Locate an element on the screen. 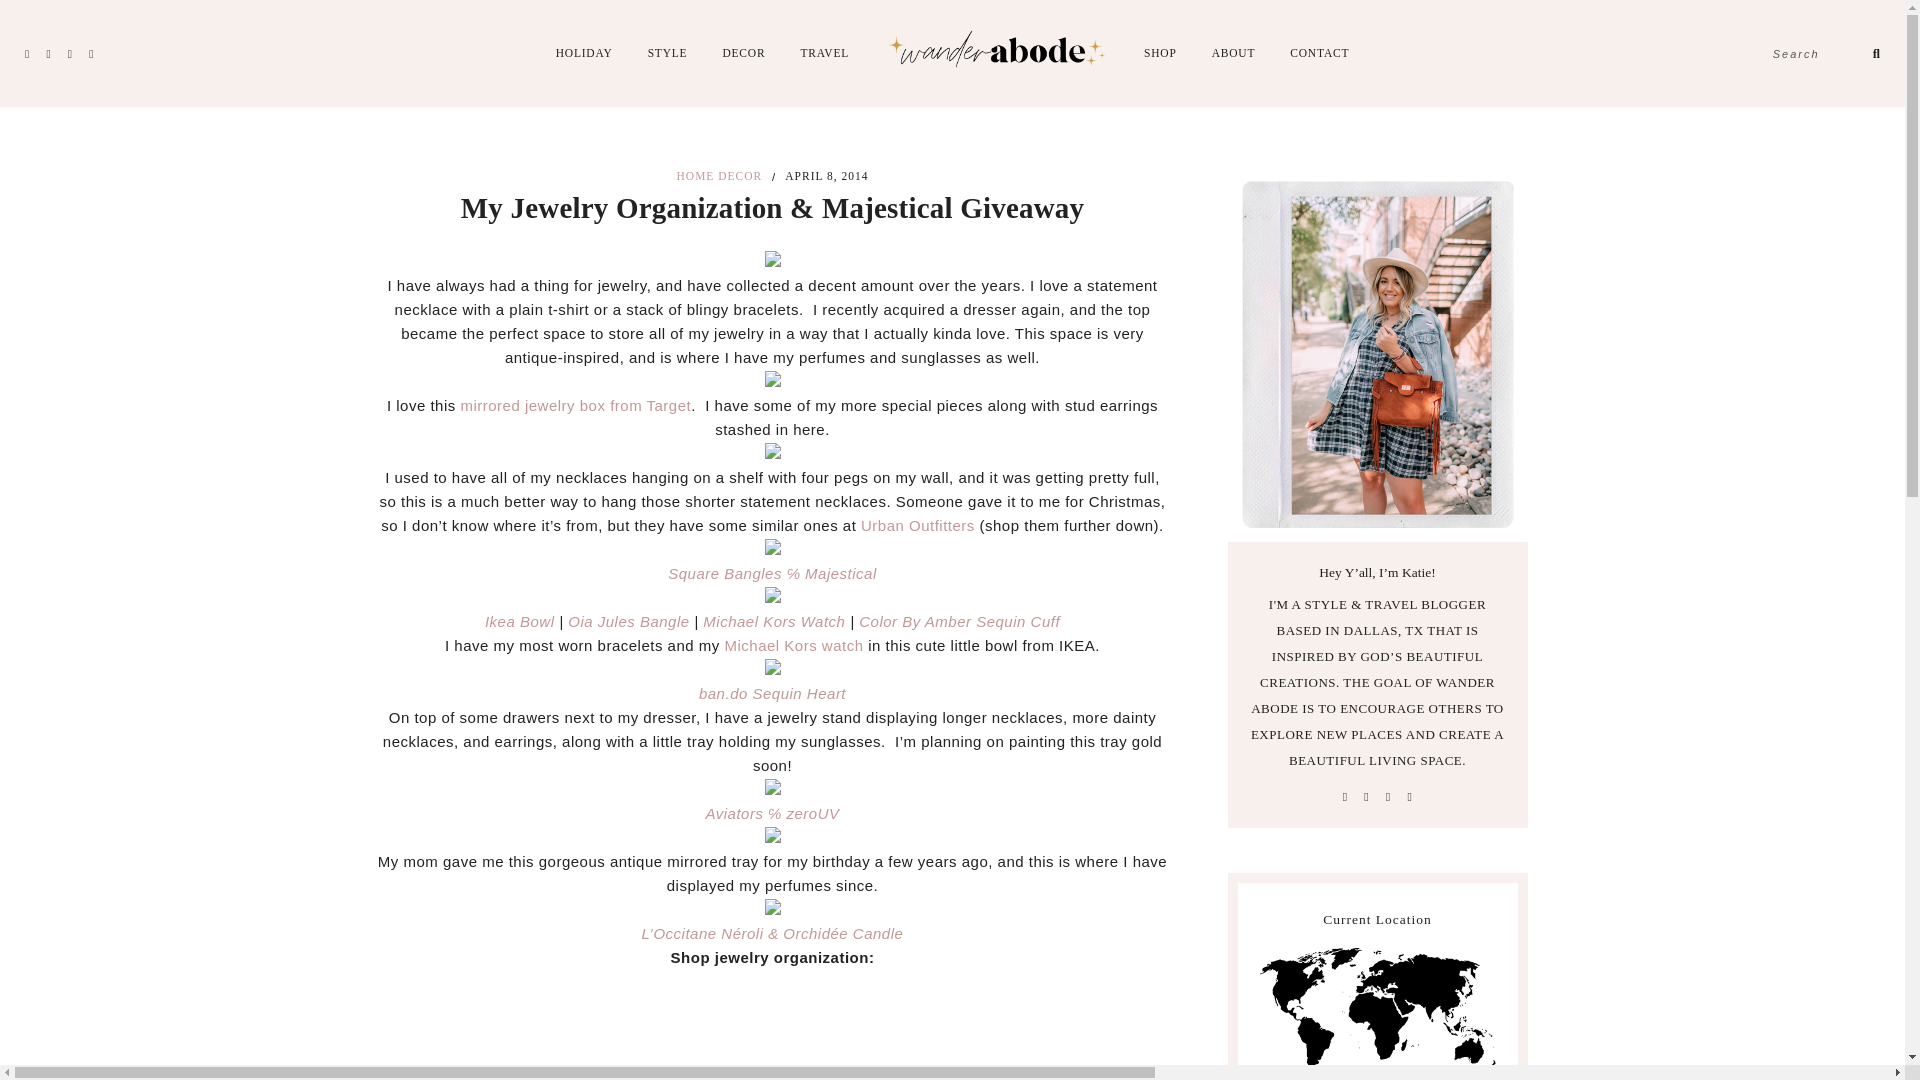 The image size is (1920, 1080). DECOR is located at coordinates (742, 53).